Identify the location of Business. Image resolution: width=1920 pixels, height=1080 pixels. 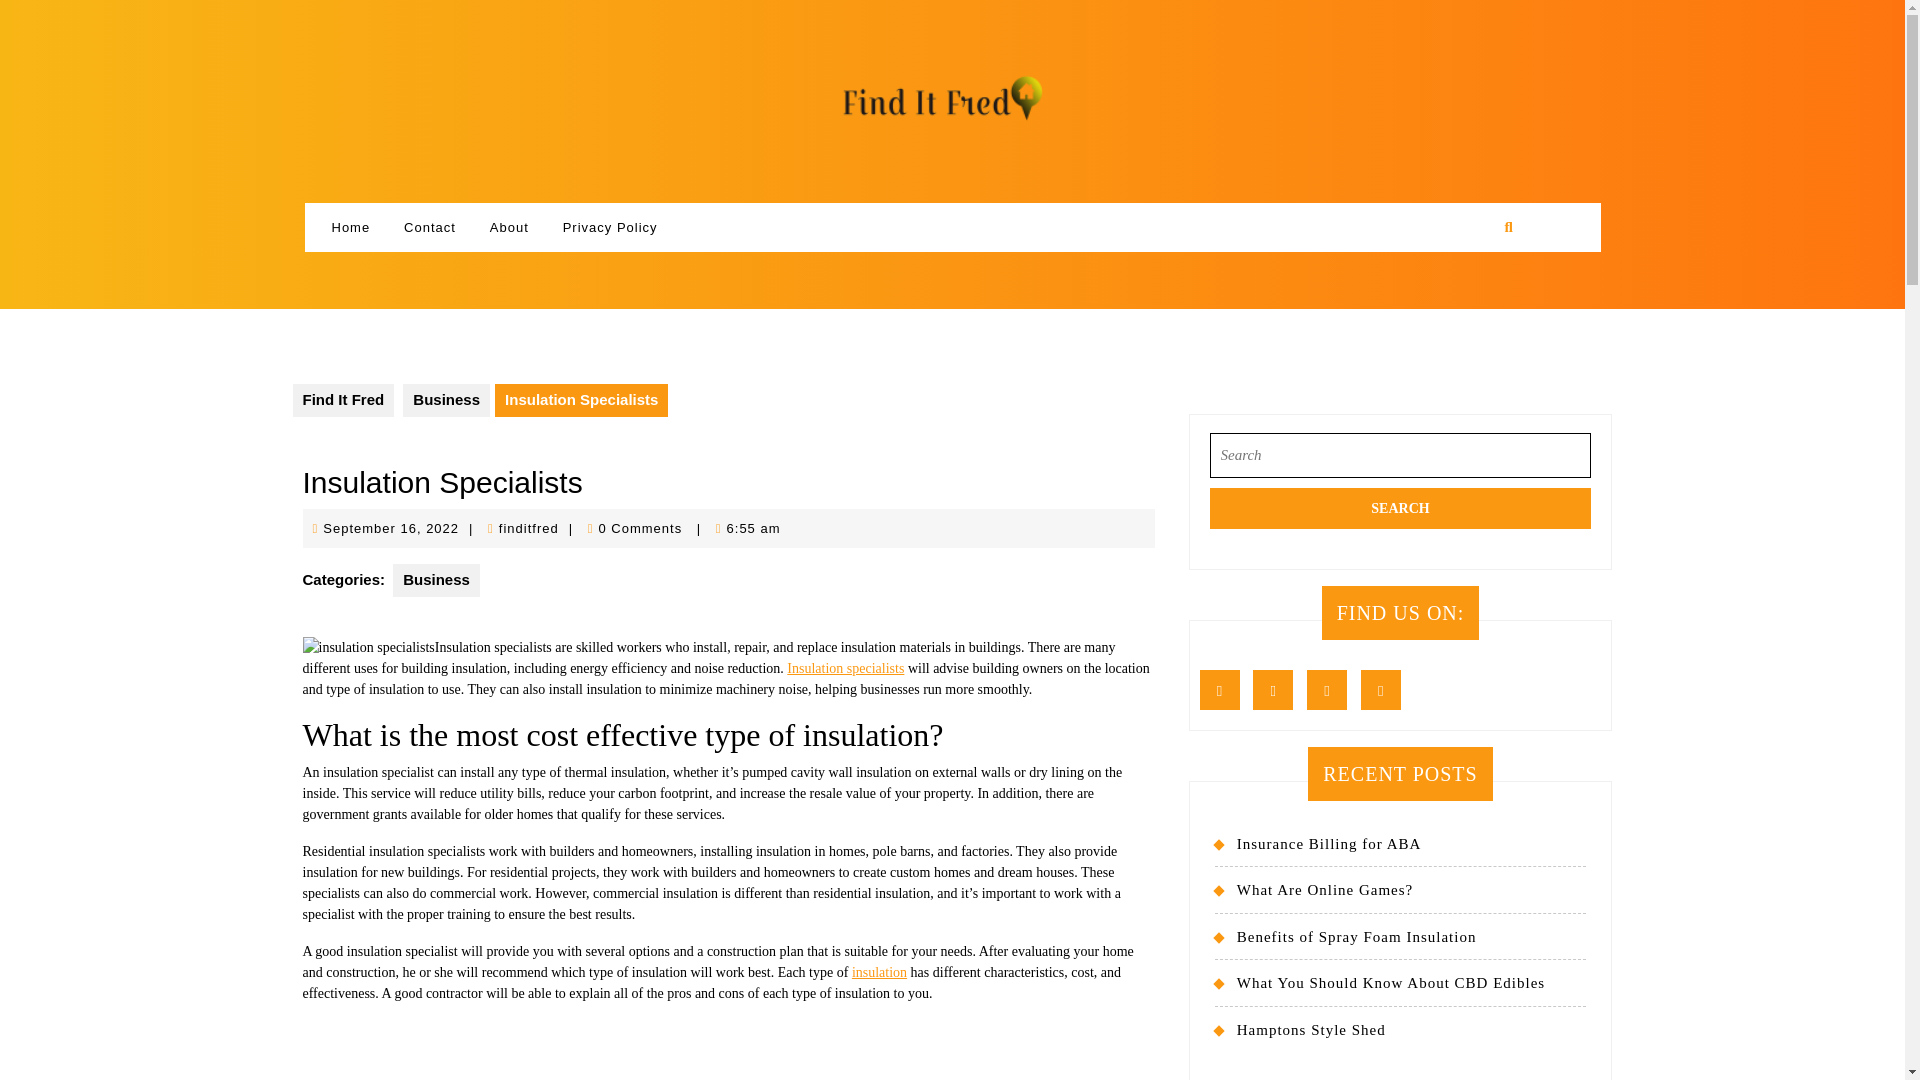
(446, 400).